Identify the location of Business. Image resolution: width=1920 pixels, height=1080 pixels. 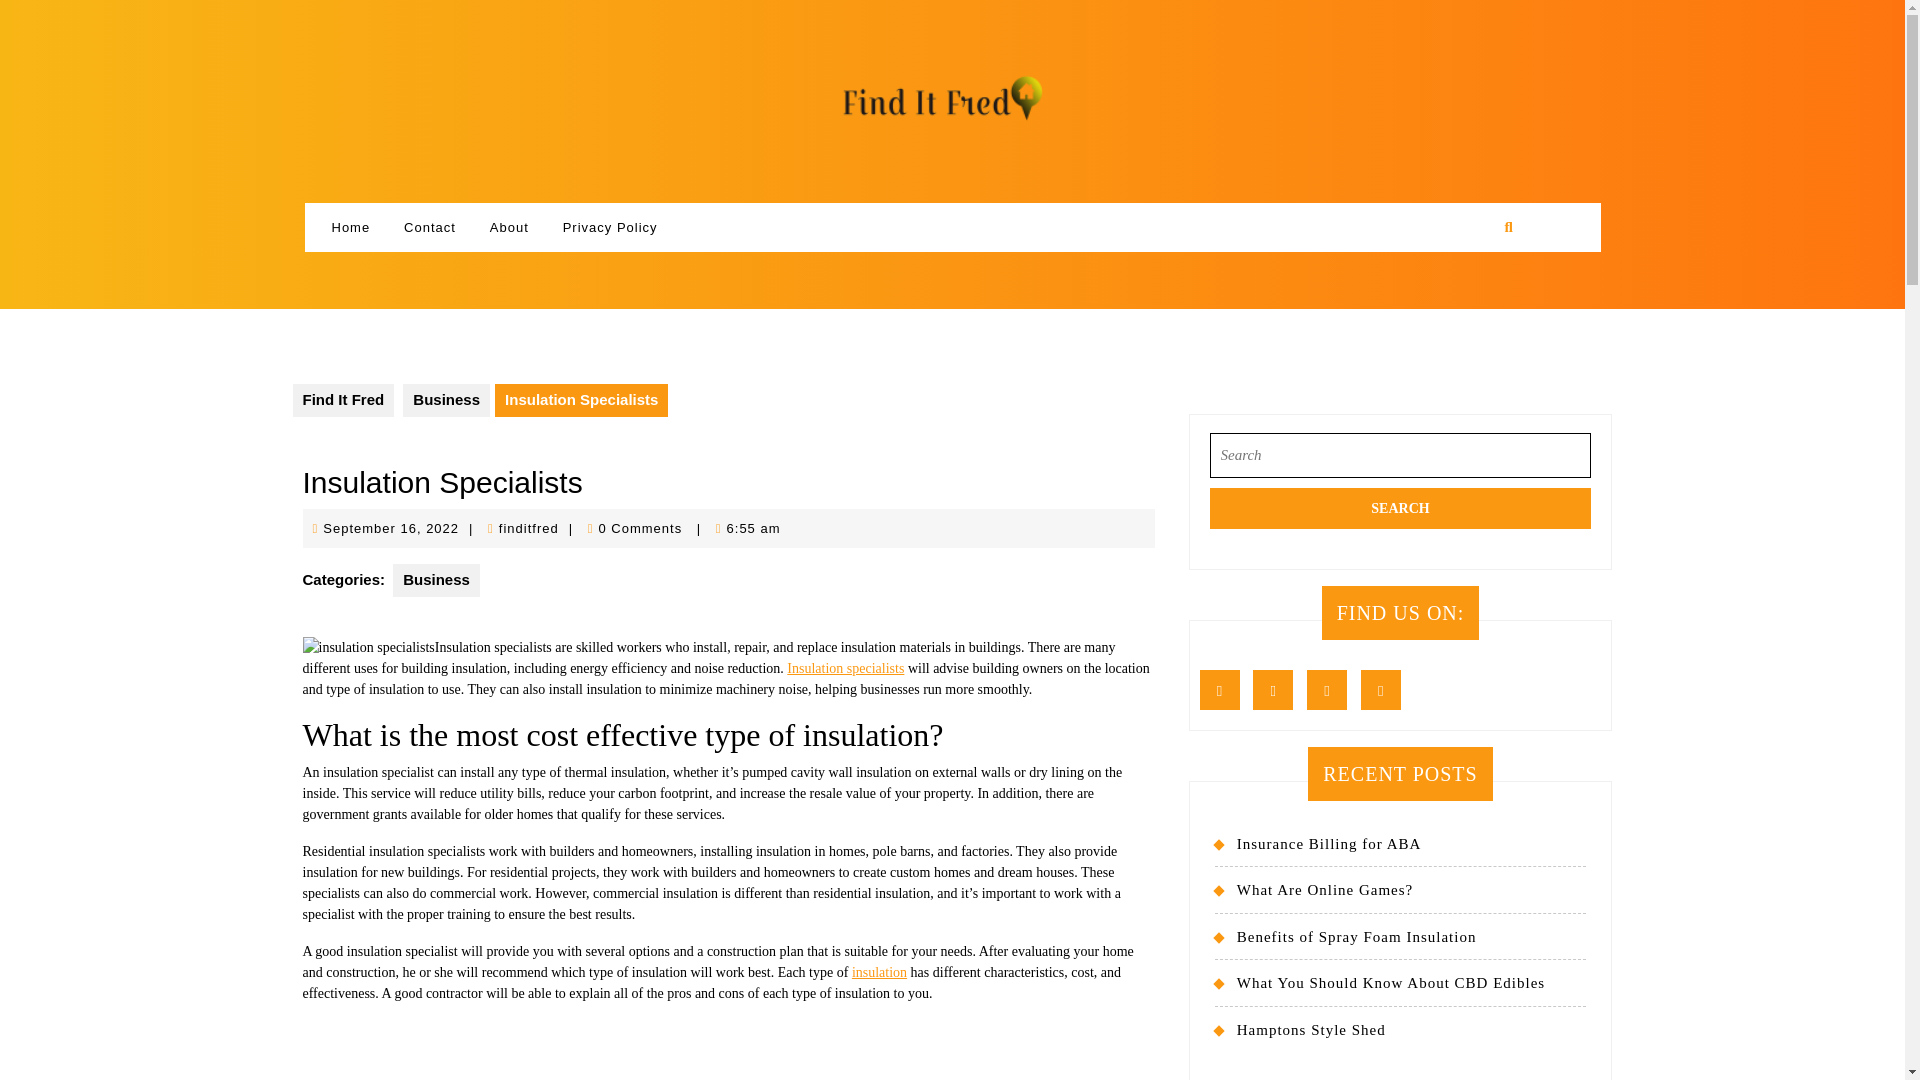
(446, 400).